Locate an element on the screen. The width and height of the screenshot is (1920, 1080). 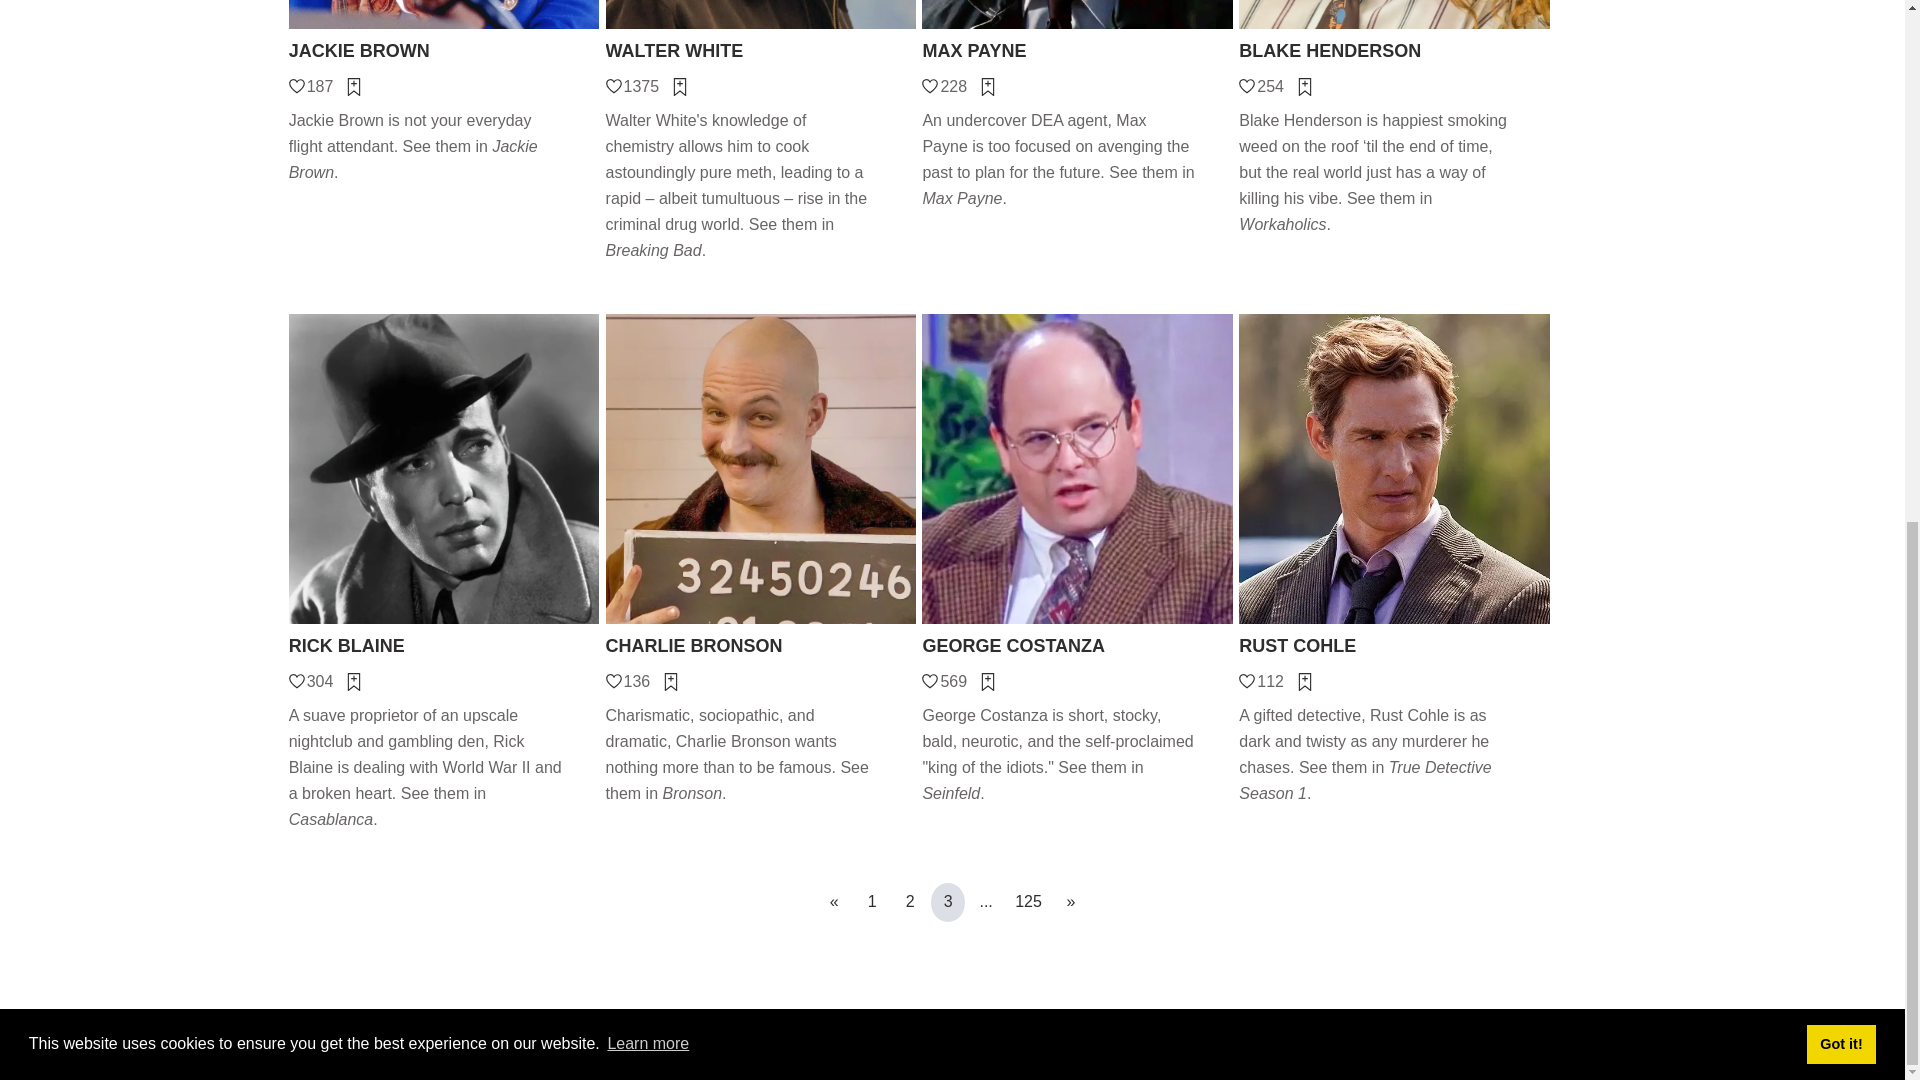
JACKIE BROWN is located at coordinates (444, 50).